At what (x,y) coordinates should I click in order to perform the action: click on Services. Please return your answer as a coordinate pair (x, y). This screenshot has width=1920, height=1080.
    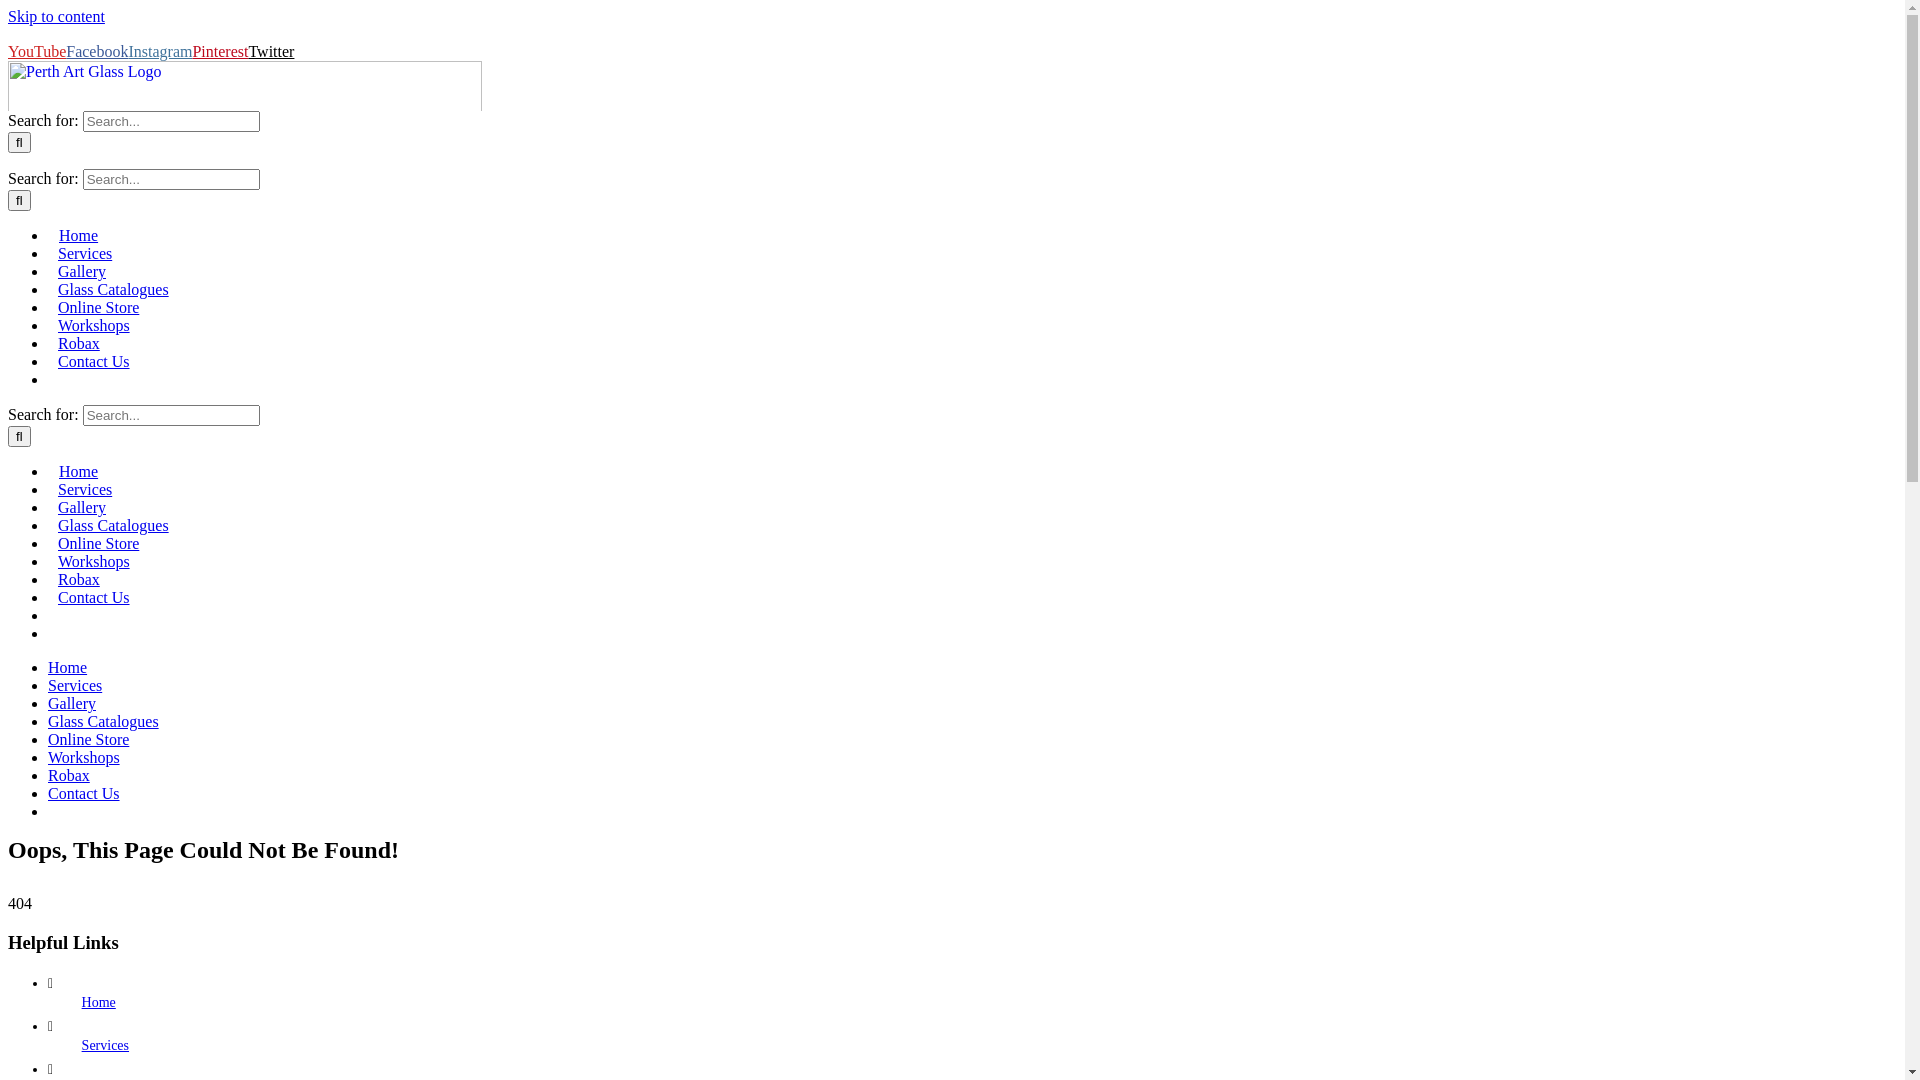
    Looking at the image, I should click on (75, 686).